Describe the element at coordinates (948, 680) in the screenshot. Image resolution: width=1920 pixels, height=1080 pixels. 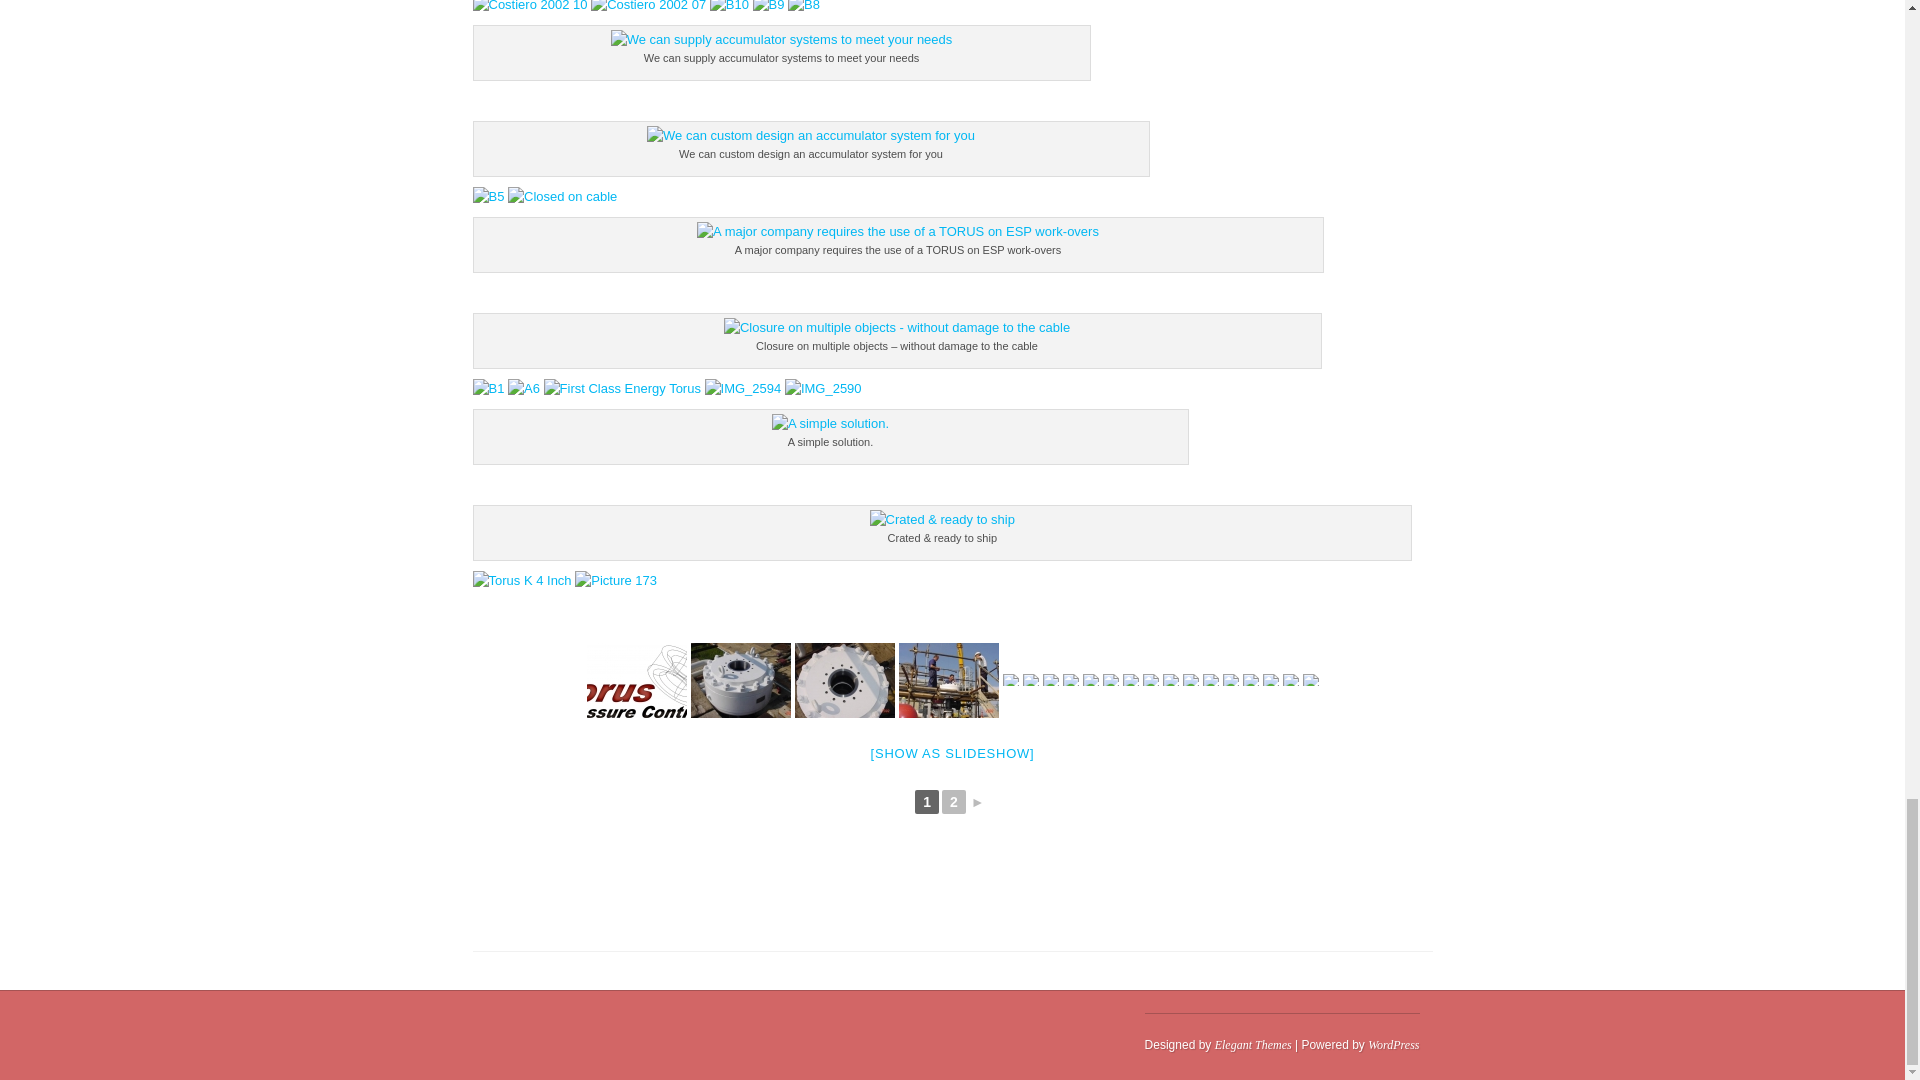
I see `Torus BOP in Service` at that location.